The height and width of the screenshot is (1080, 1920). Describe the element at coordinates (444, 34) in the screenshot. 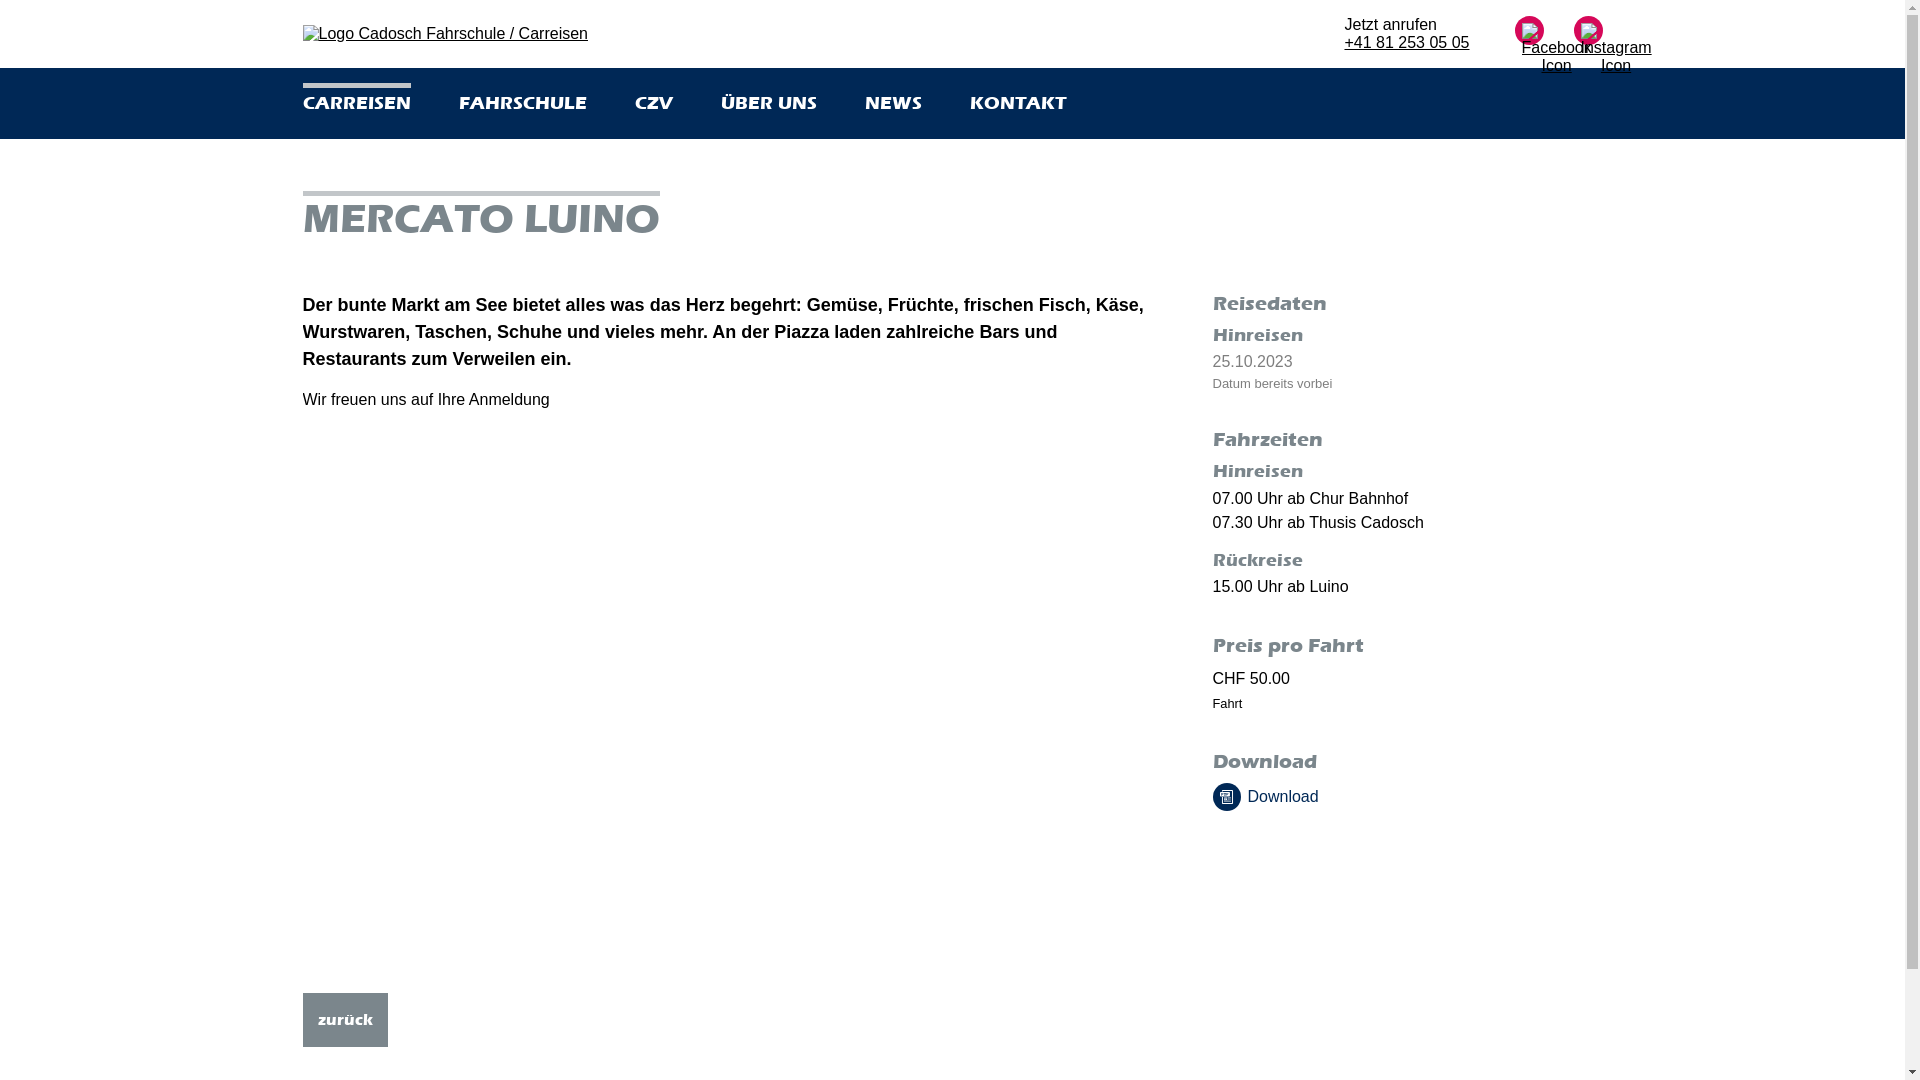

I see `Cadosch Fahrschule / Carreisen` at that location.